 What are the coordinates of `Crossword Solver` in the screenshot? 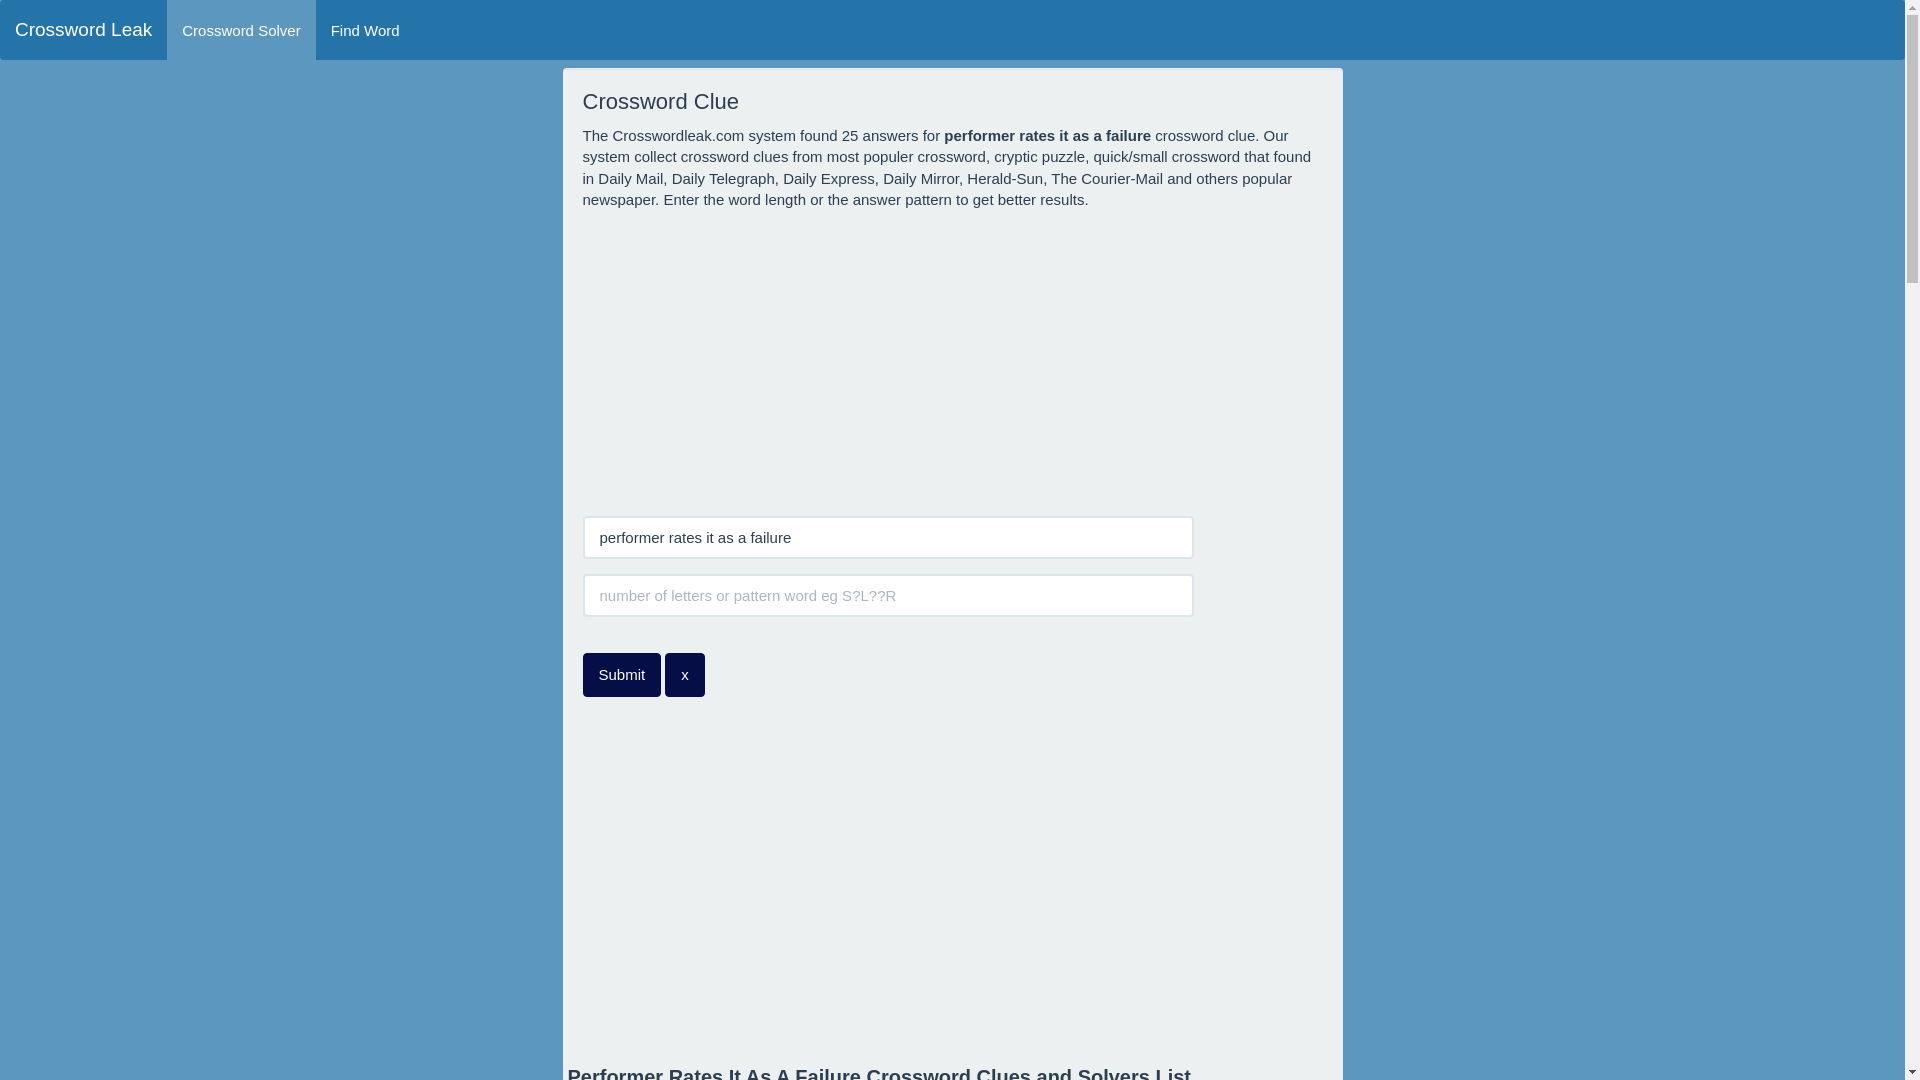 It's located at (240, 30).